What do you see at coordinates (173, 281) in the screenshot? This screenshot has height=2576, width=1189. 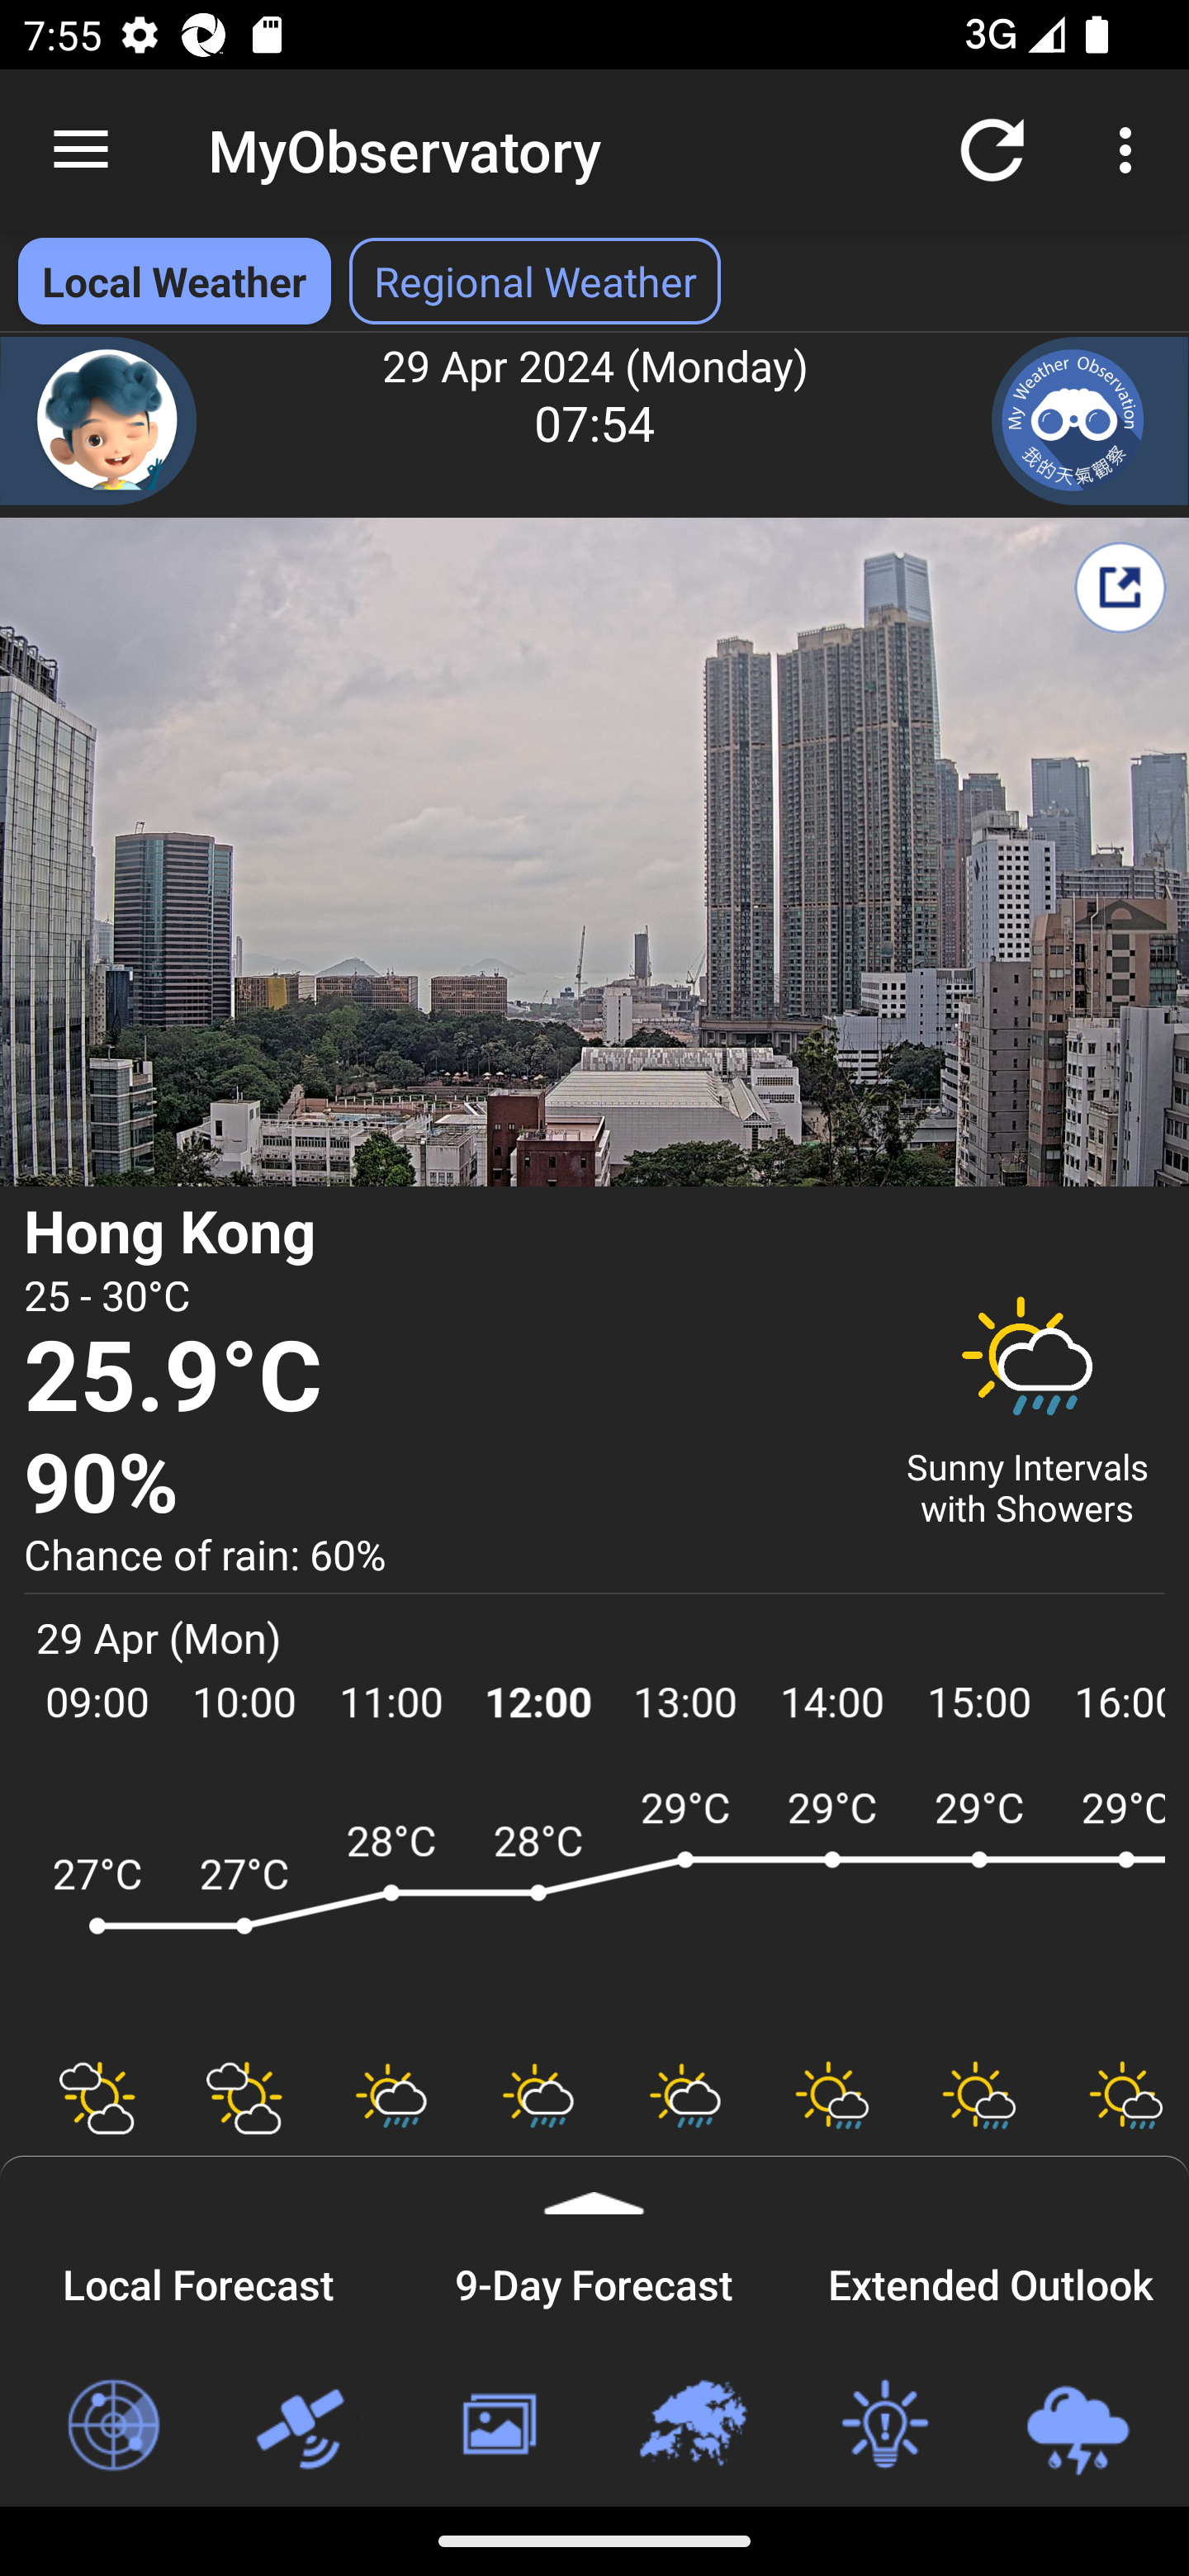 I see `Local Weather Local Weather selected` at bounding box center [173, 281].